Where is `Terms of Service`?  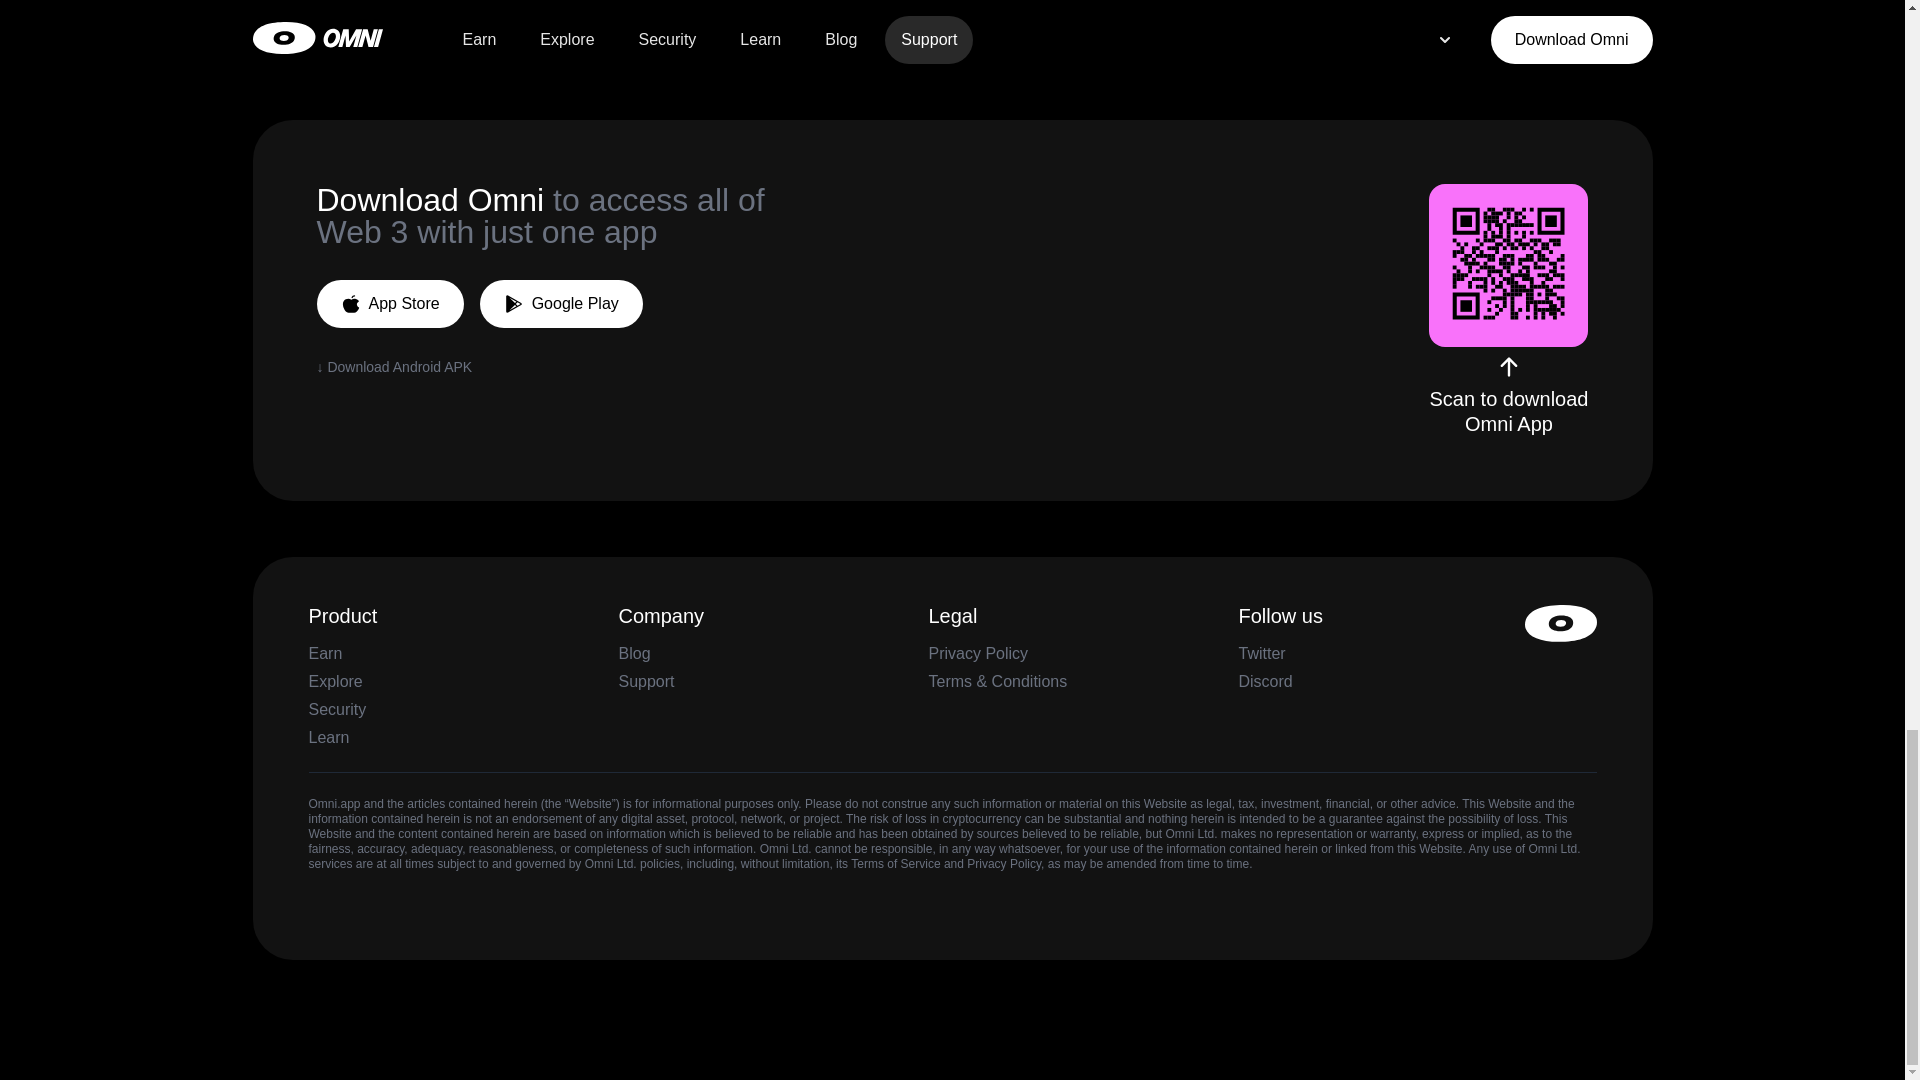 Terms of Service is located at coordinates (895, 864).